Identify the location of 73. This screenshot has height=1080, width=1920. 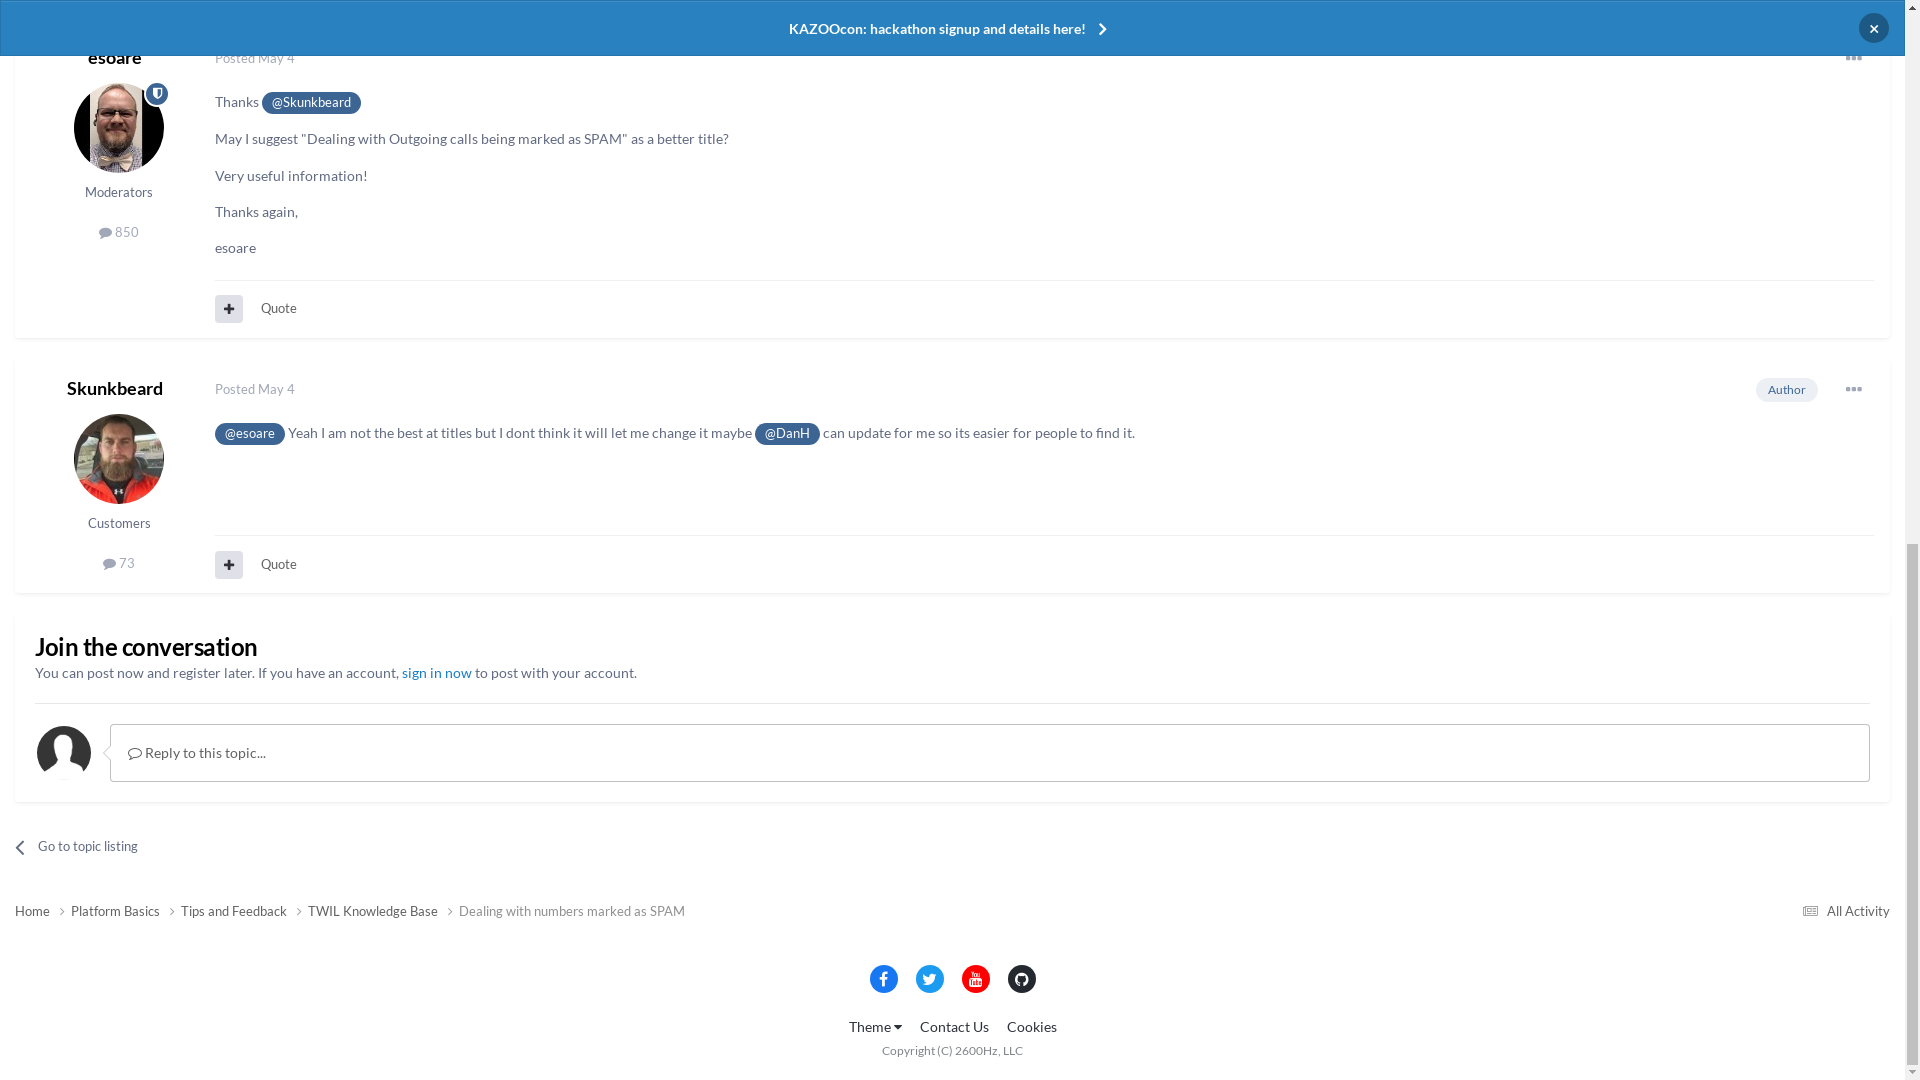
(119, 785).